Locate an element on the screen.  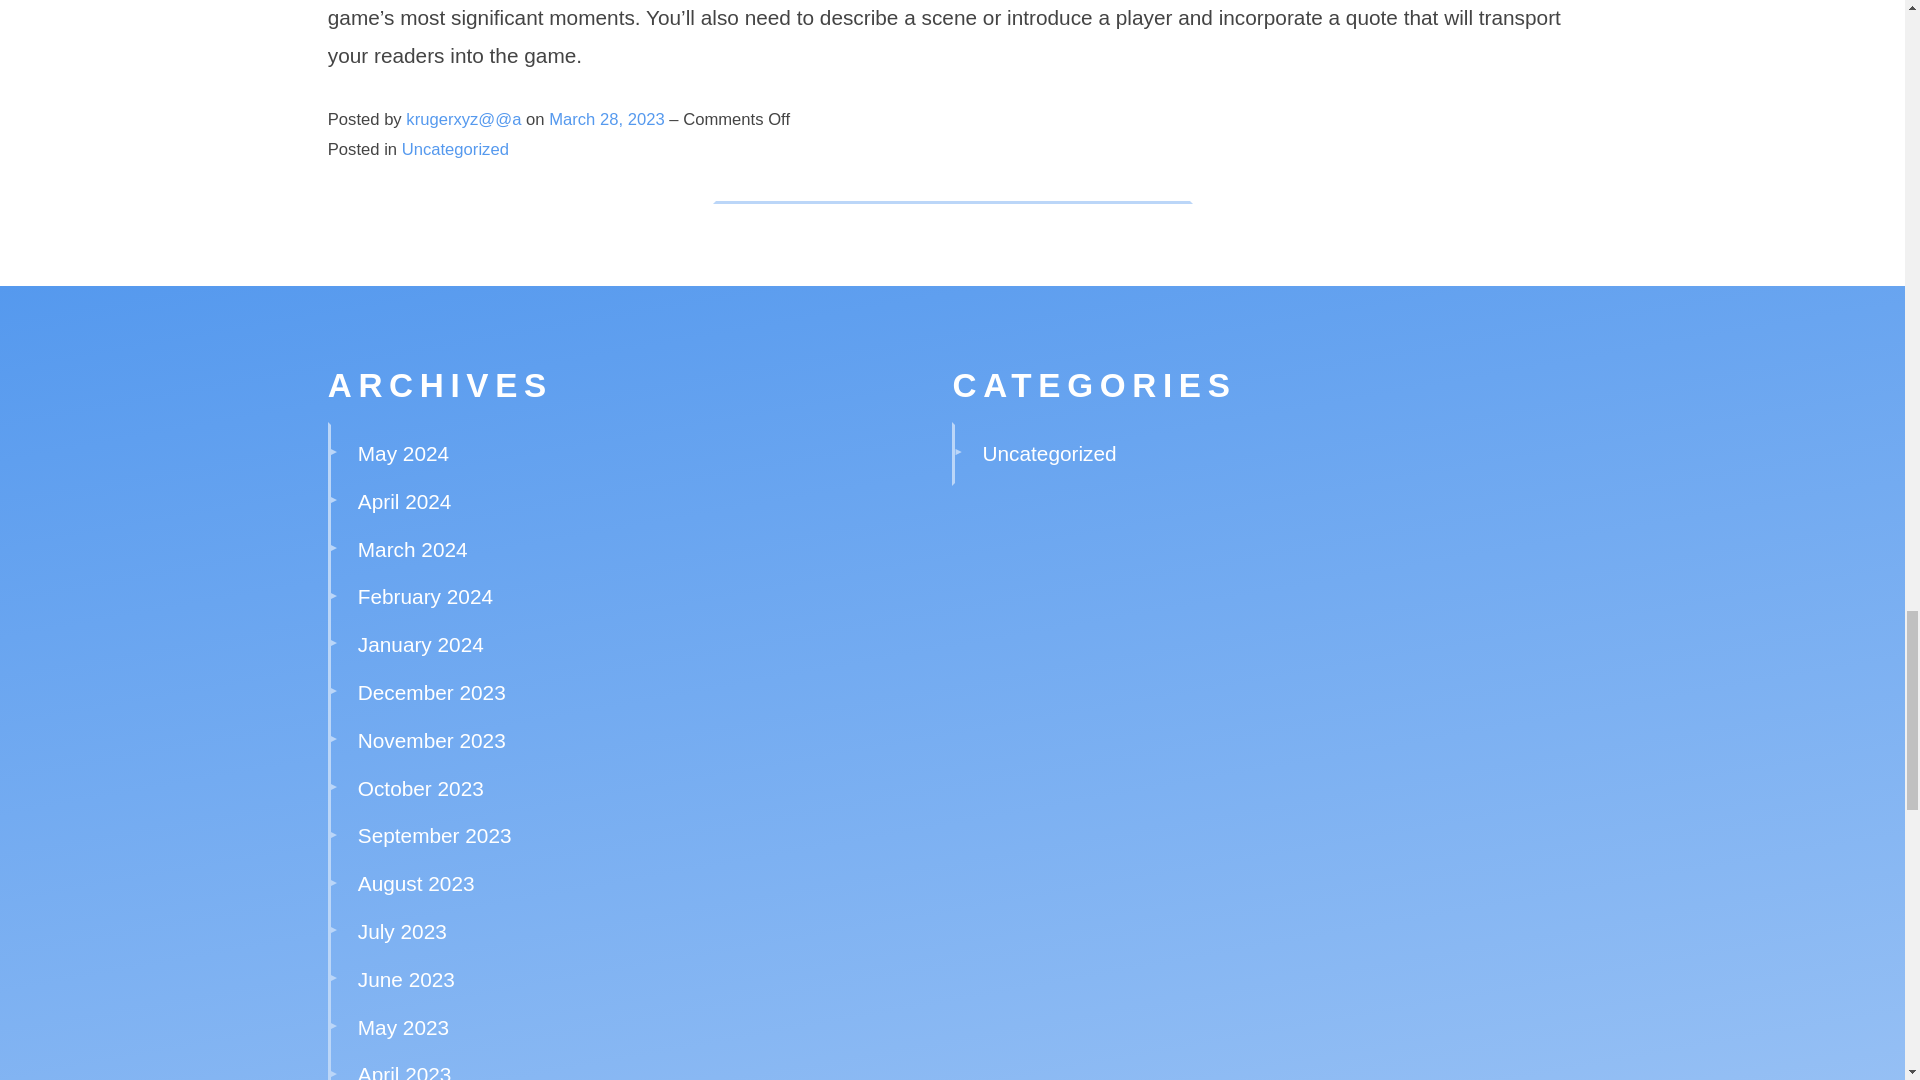
Uncategorized is located at coordinates (454, 149).